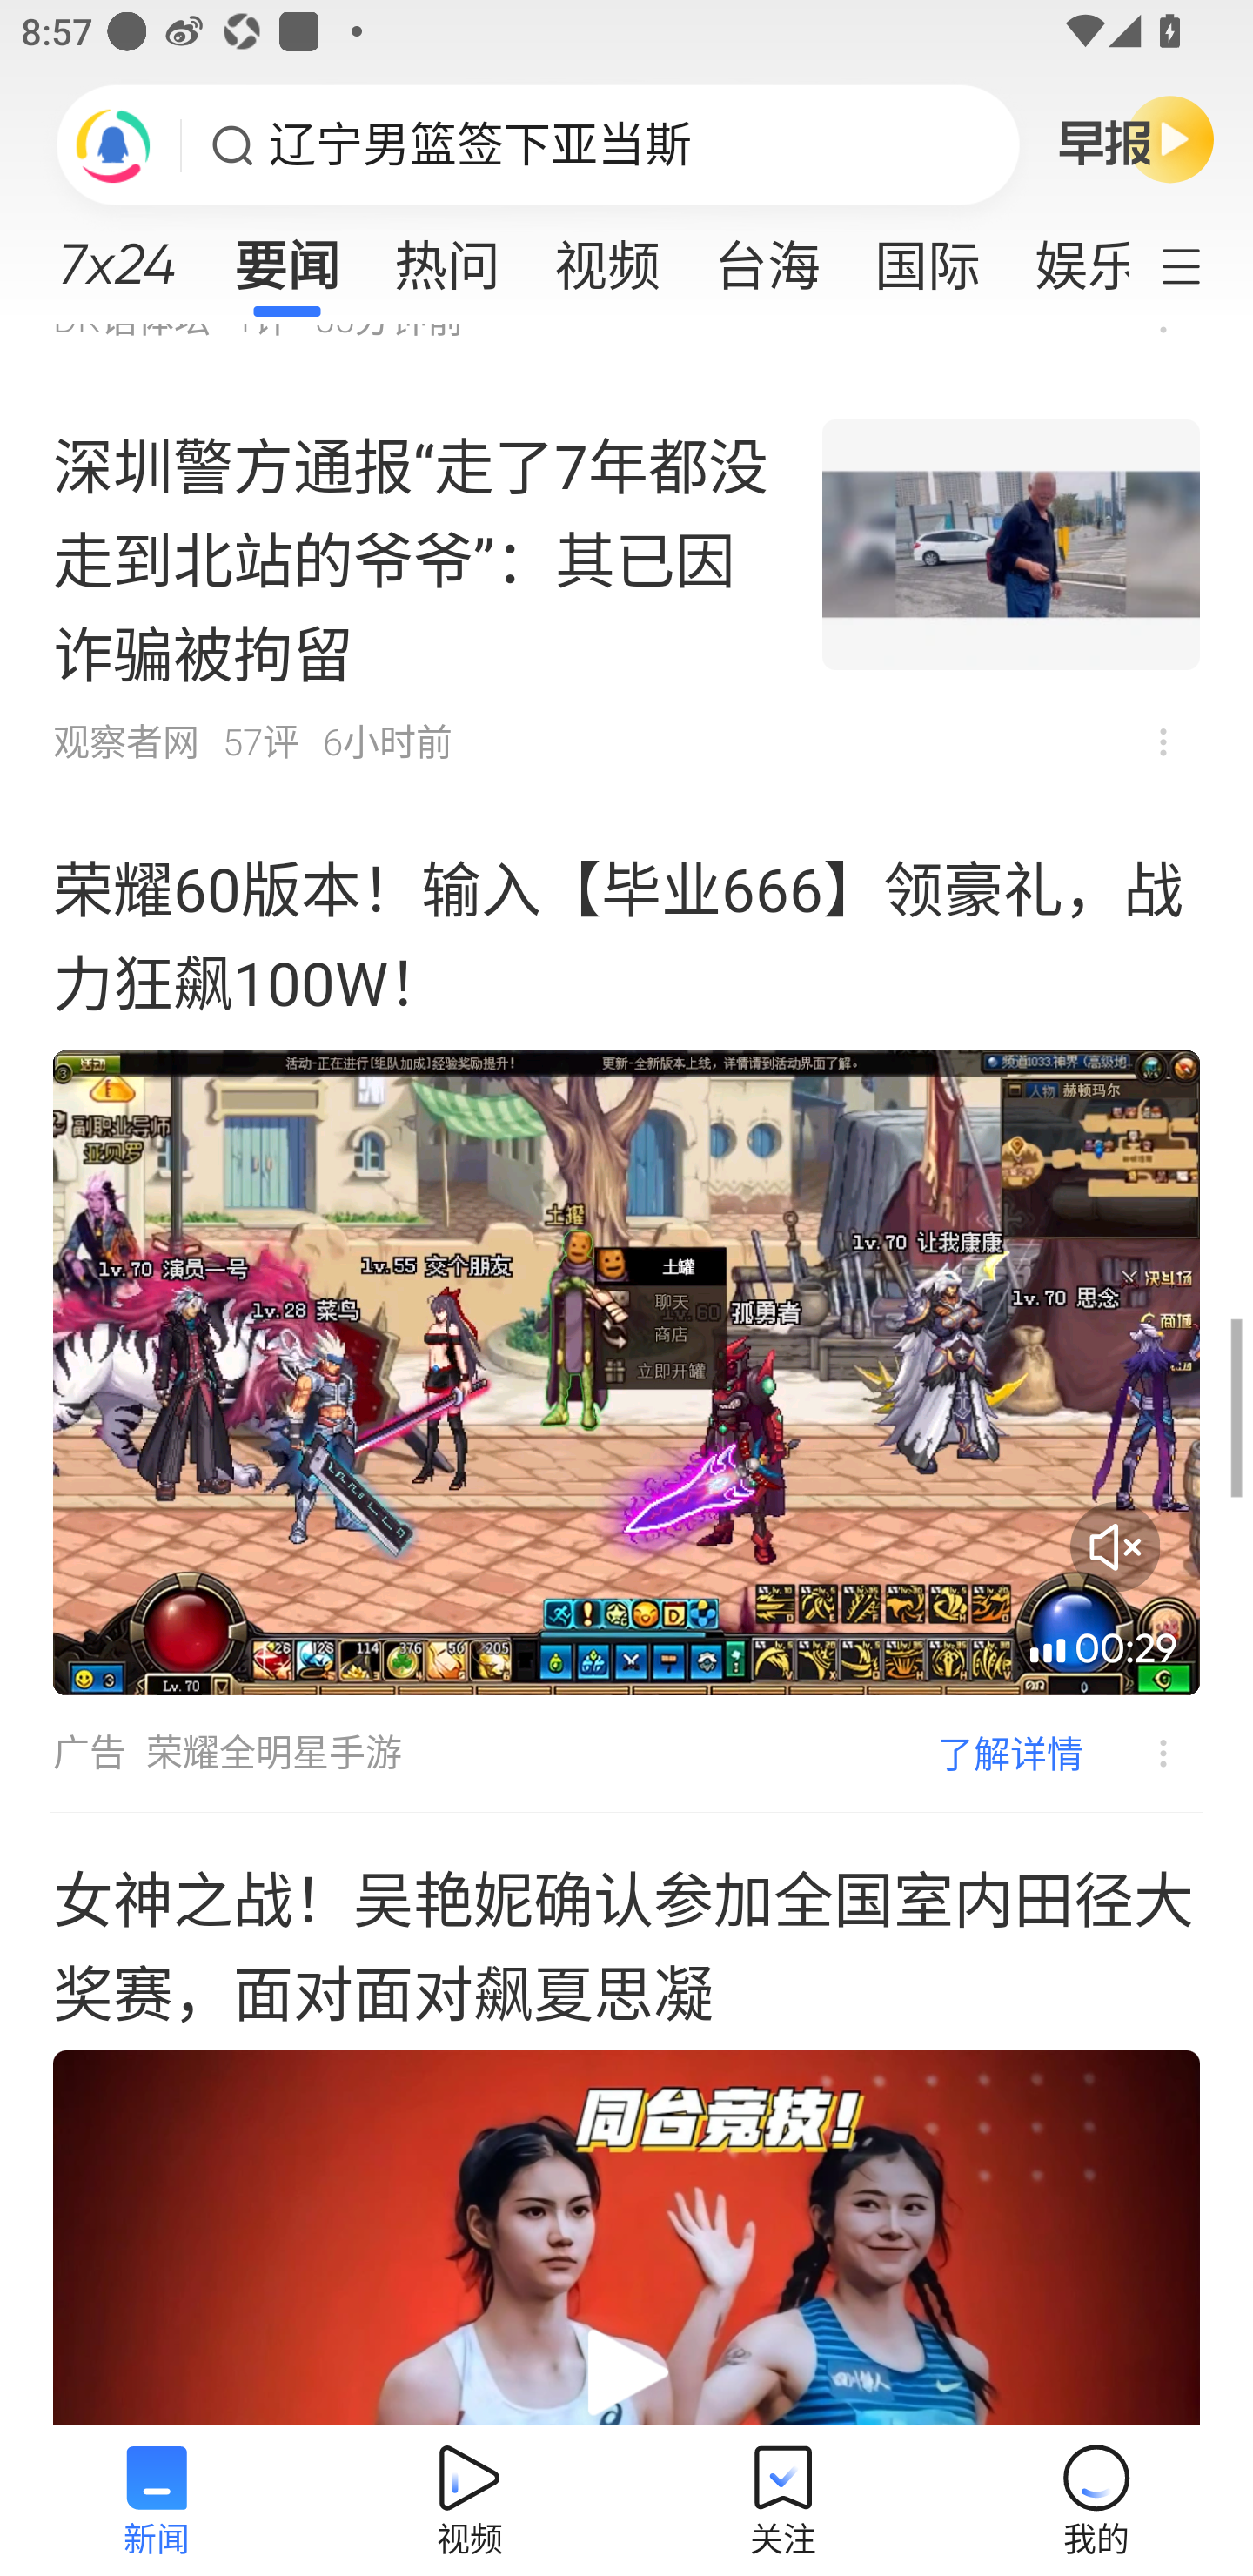  What do you see at coordinates (274, 1753) in the screenshot?
I see `荣耀全明星手游` at bounding box center [274, 1753].